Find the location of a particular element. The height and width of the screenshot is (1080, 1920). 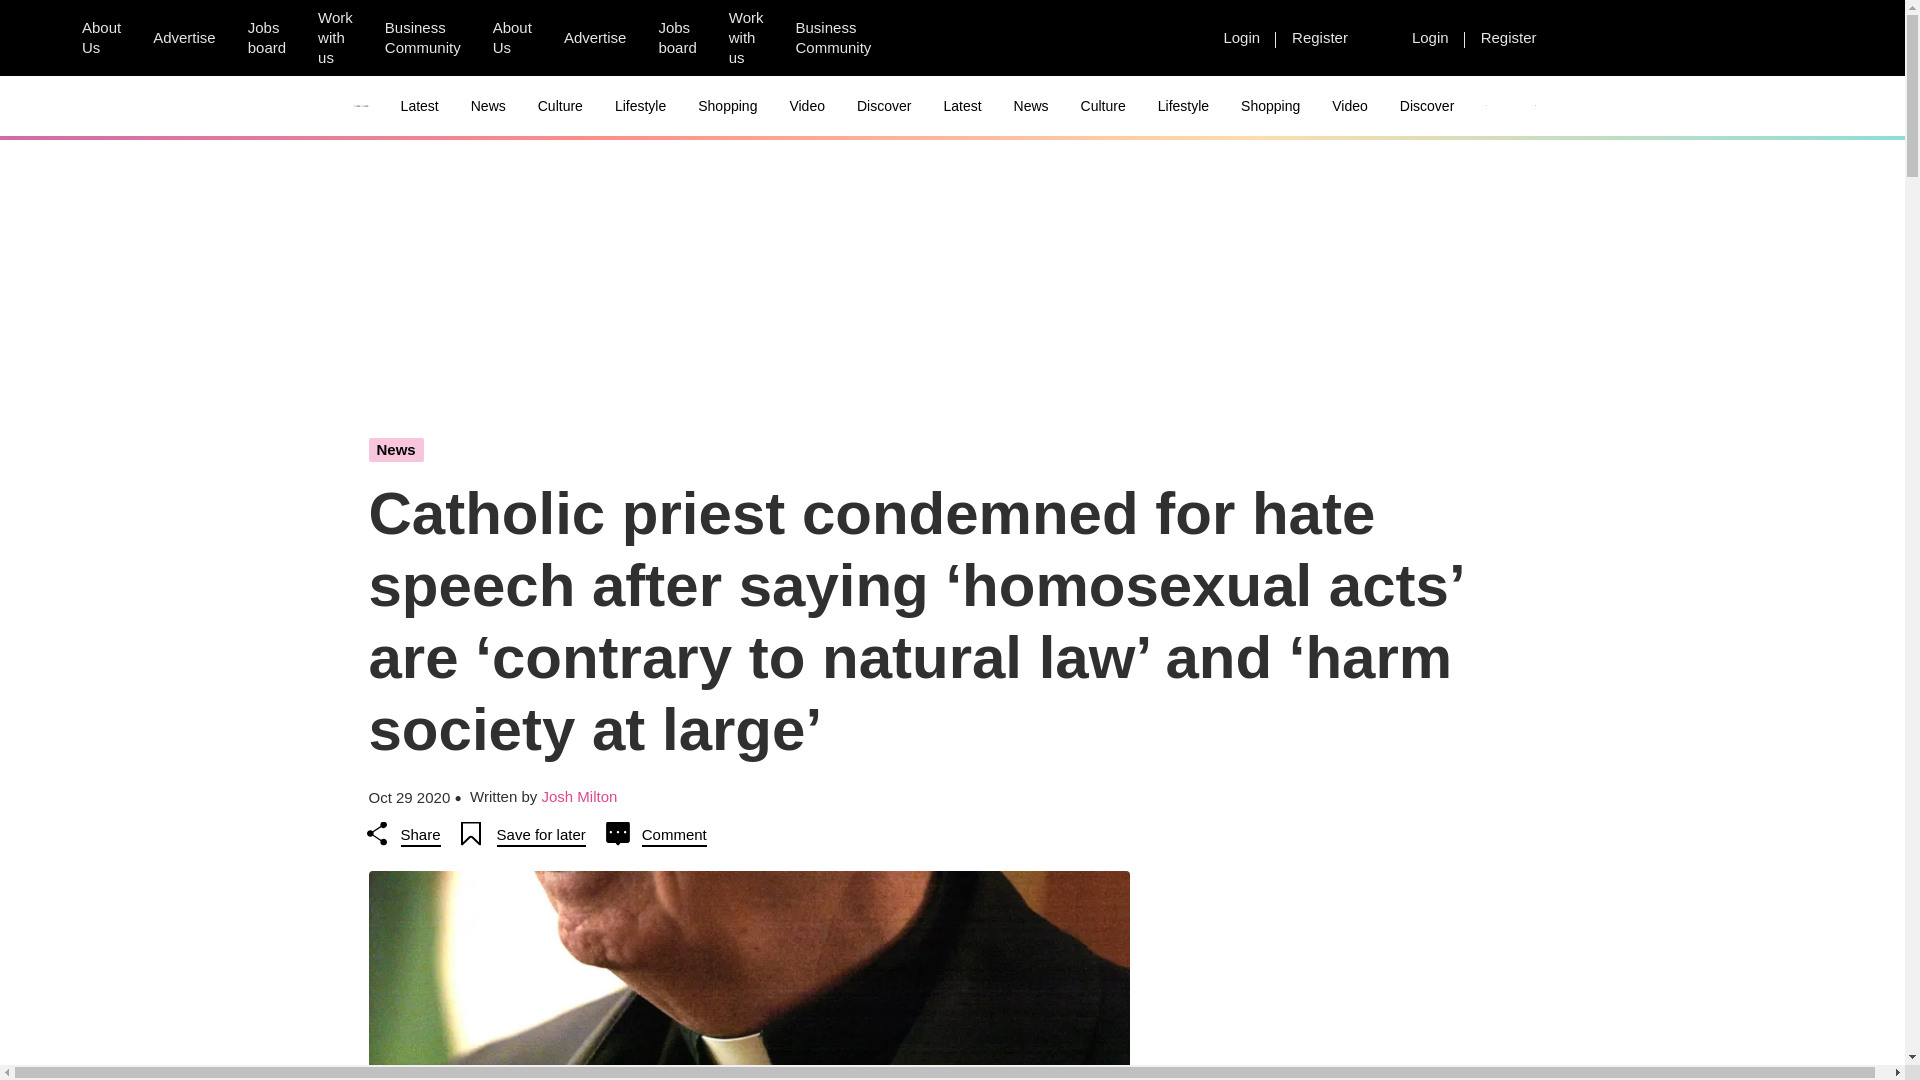

Register is located at coordinates (1320, 37).